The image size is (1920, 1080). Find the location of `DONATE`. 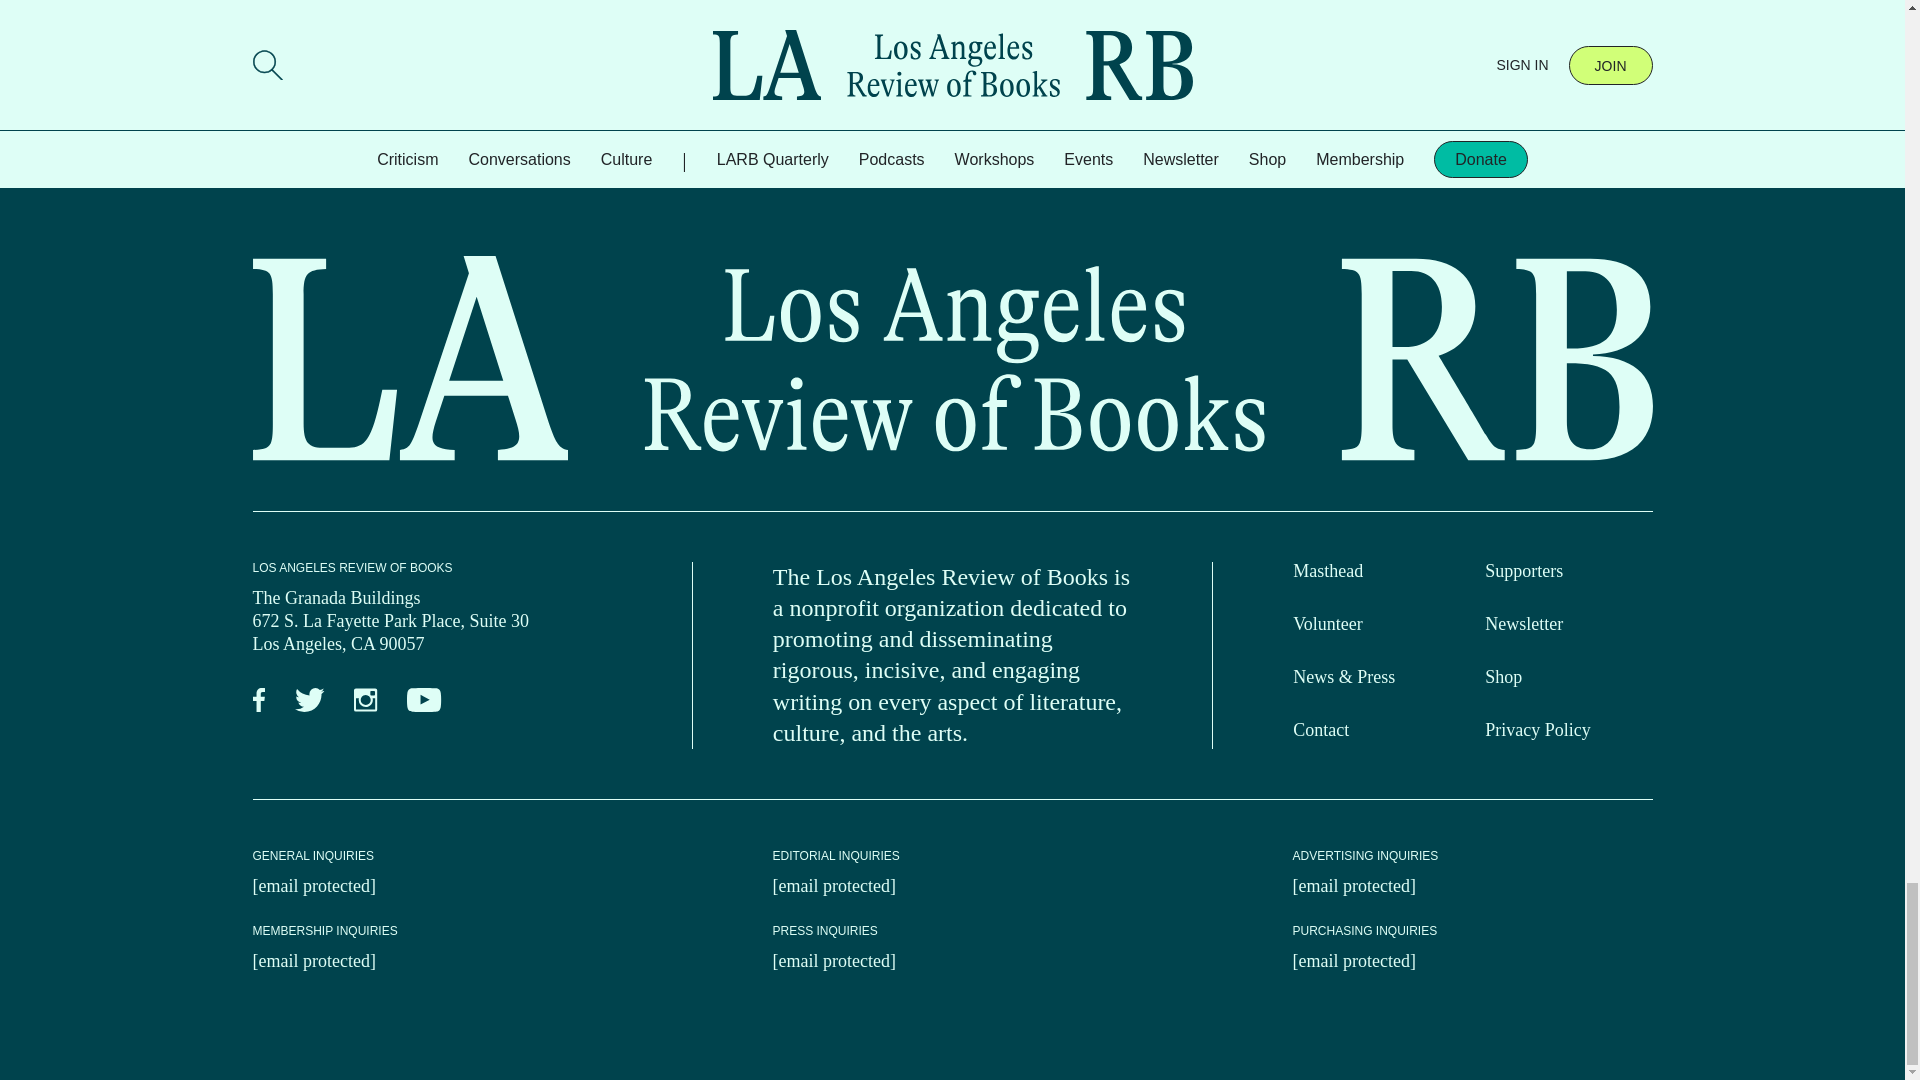

DONATE is located at coordinates (424, 34).